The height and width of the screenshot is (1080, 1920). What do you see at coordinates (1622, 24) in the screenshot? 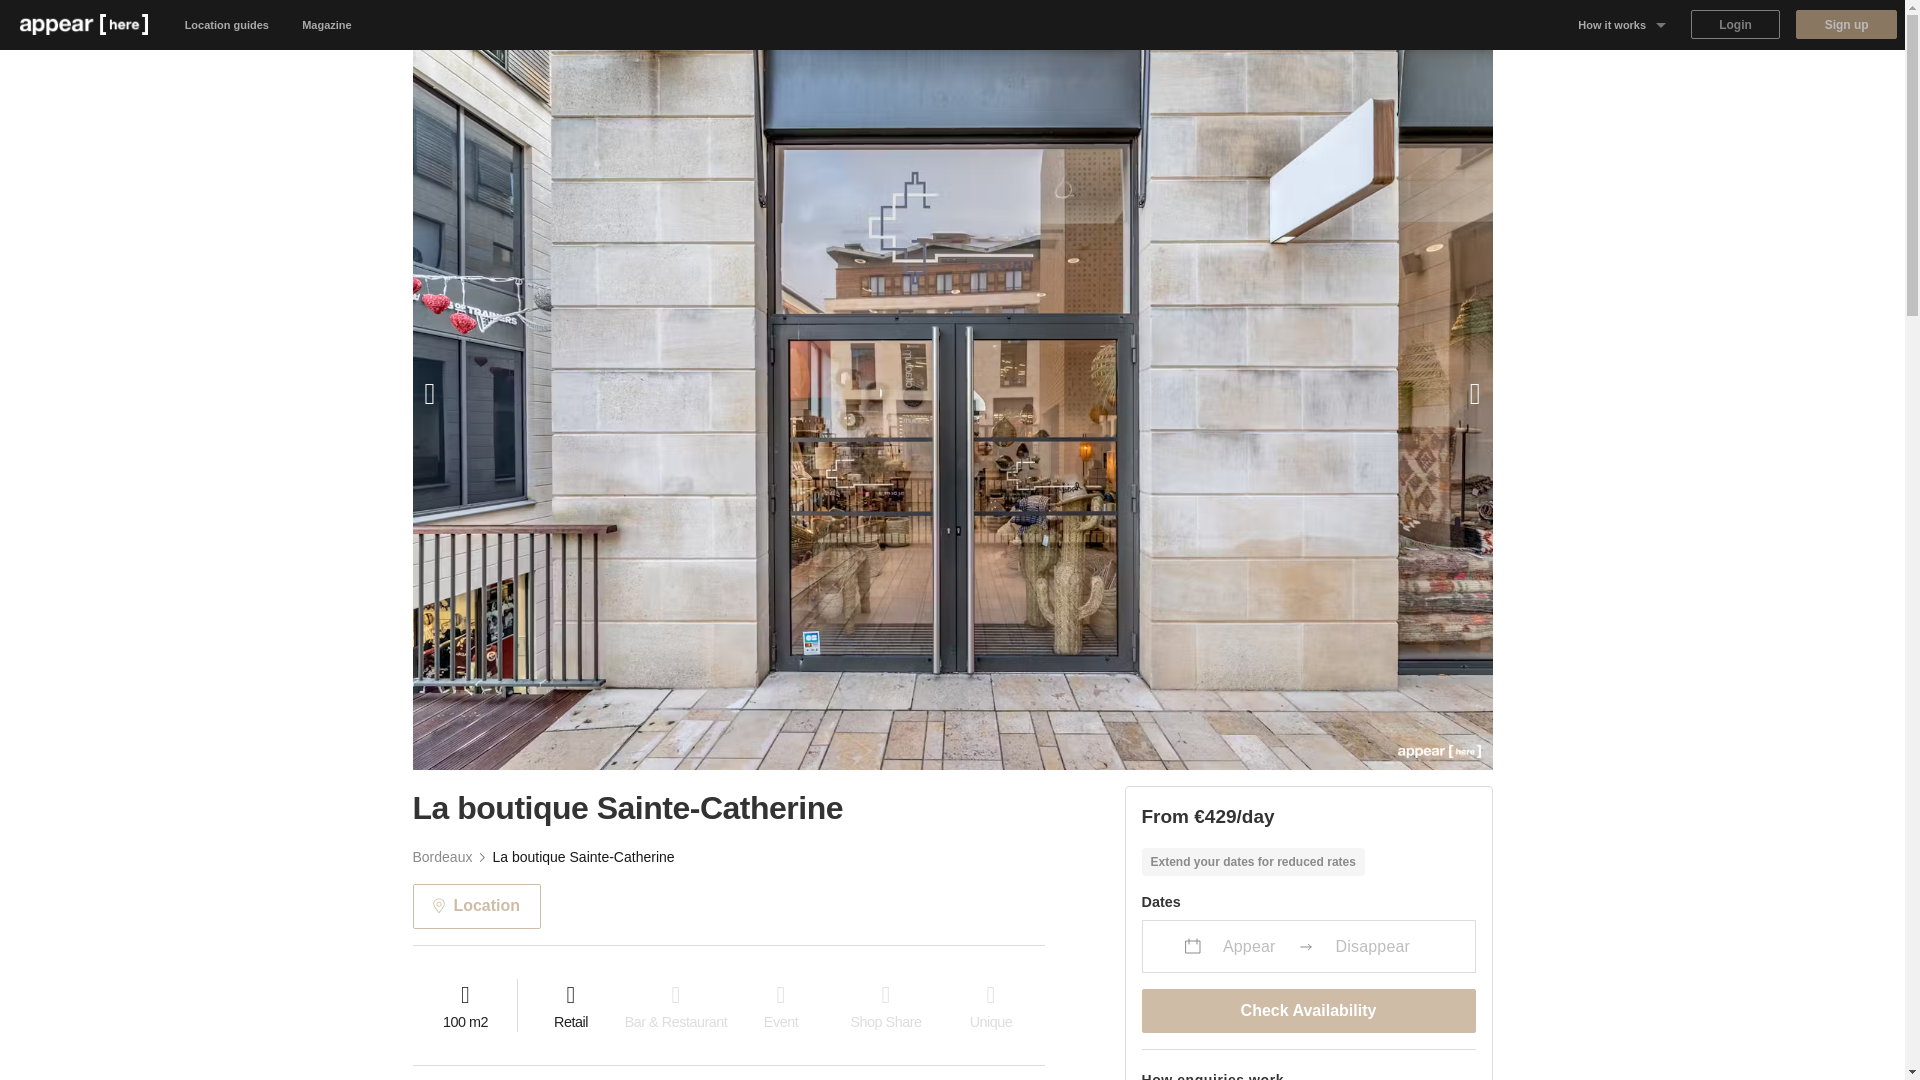
I see `How it works` at bounding box center [1622, 24].